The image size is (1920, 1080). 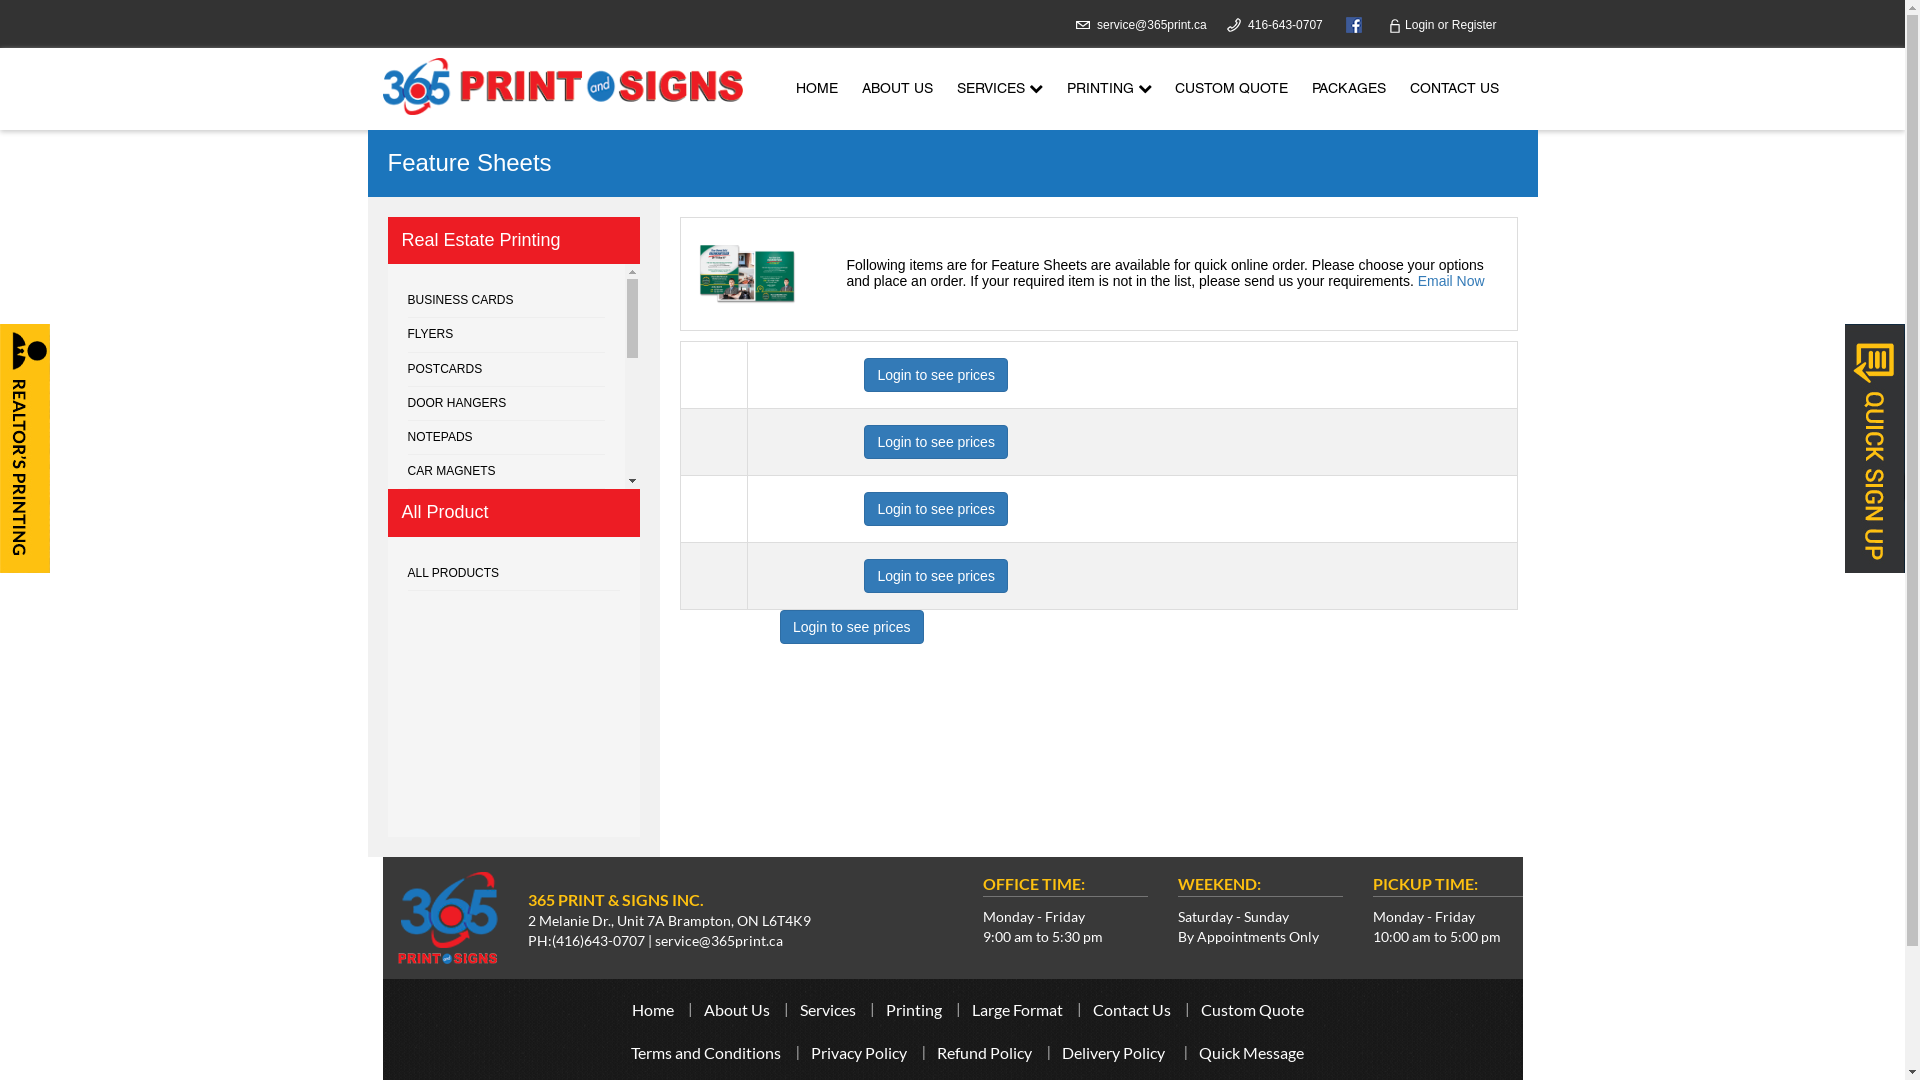 I want to click on DOOR HANGERS, so click(x=507, y=404).